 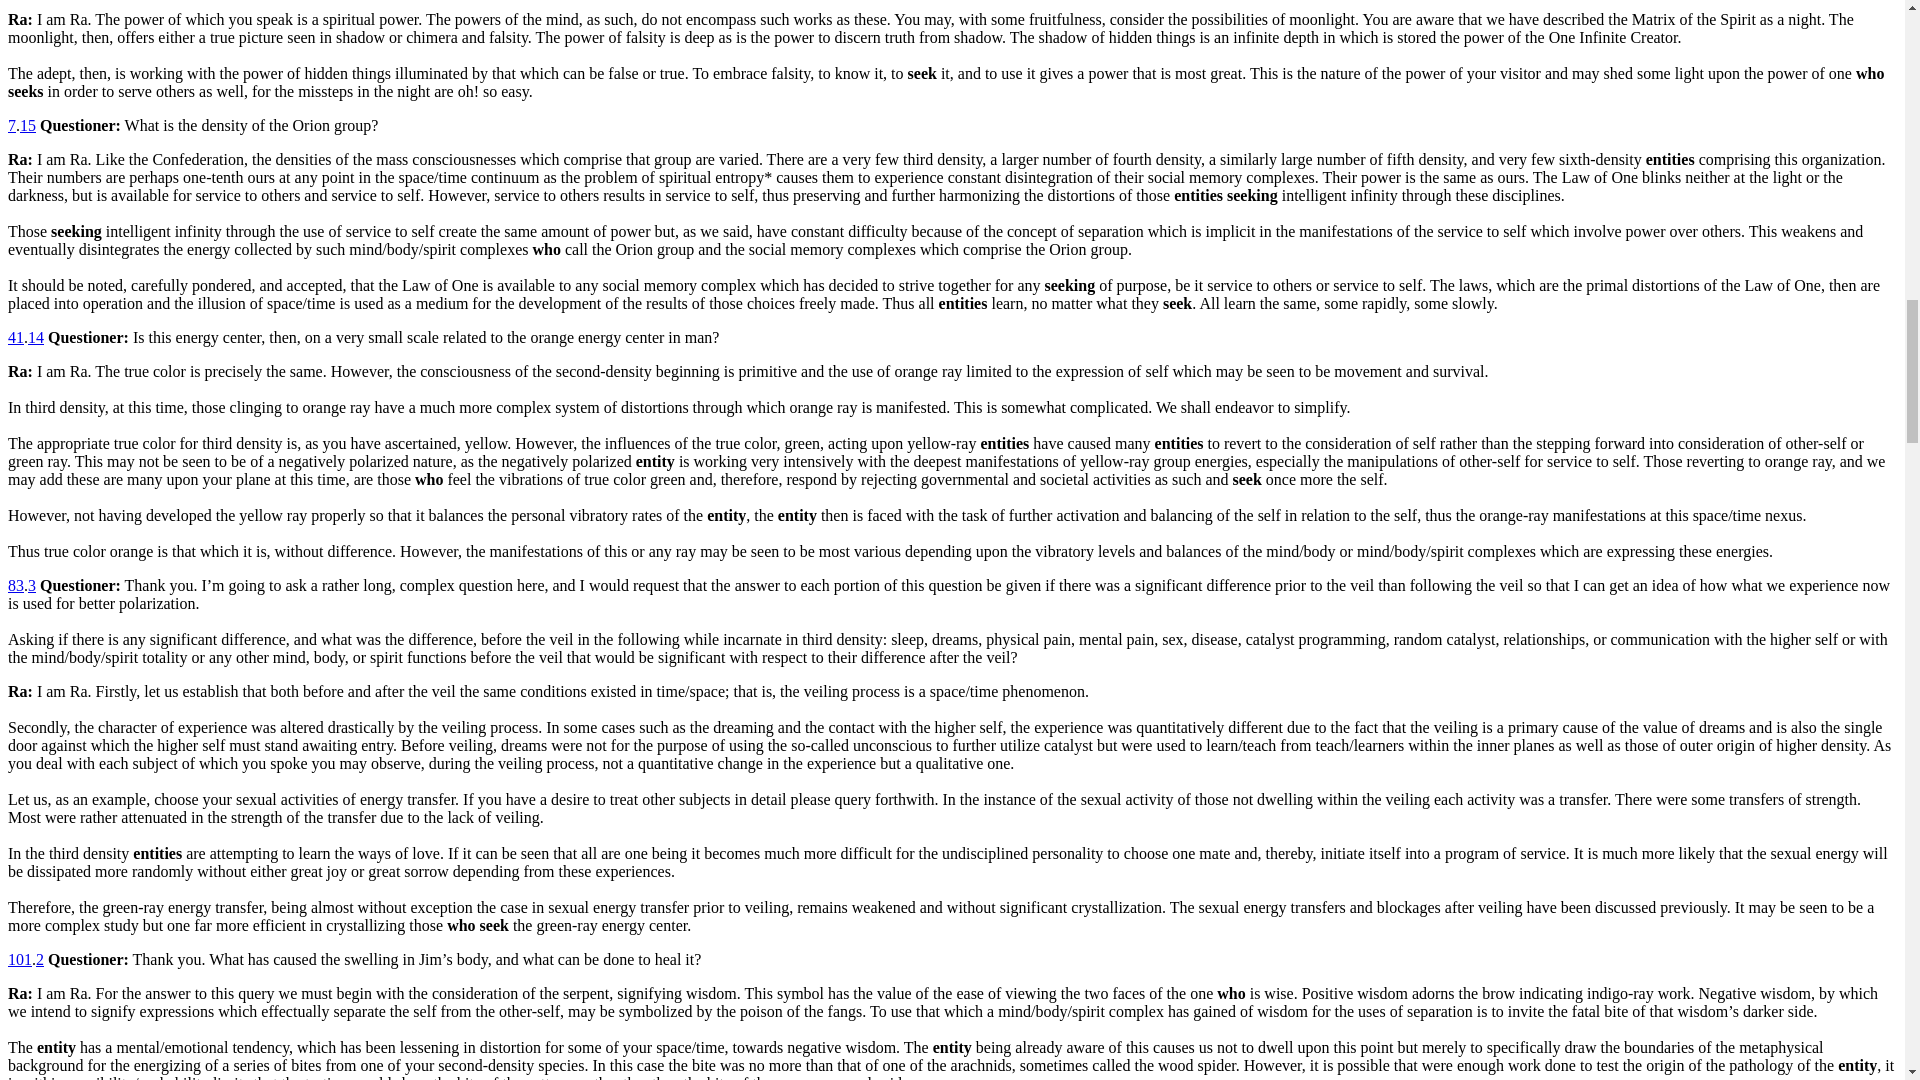 I want to click on 101, so click(x=20, y=959).